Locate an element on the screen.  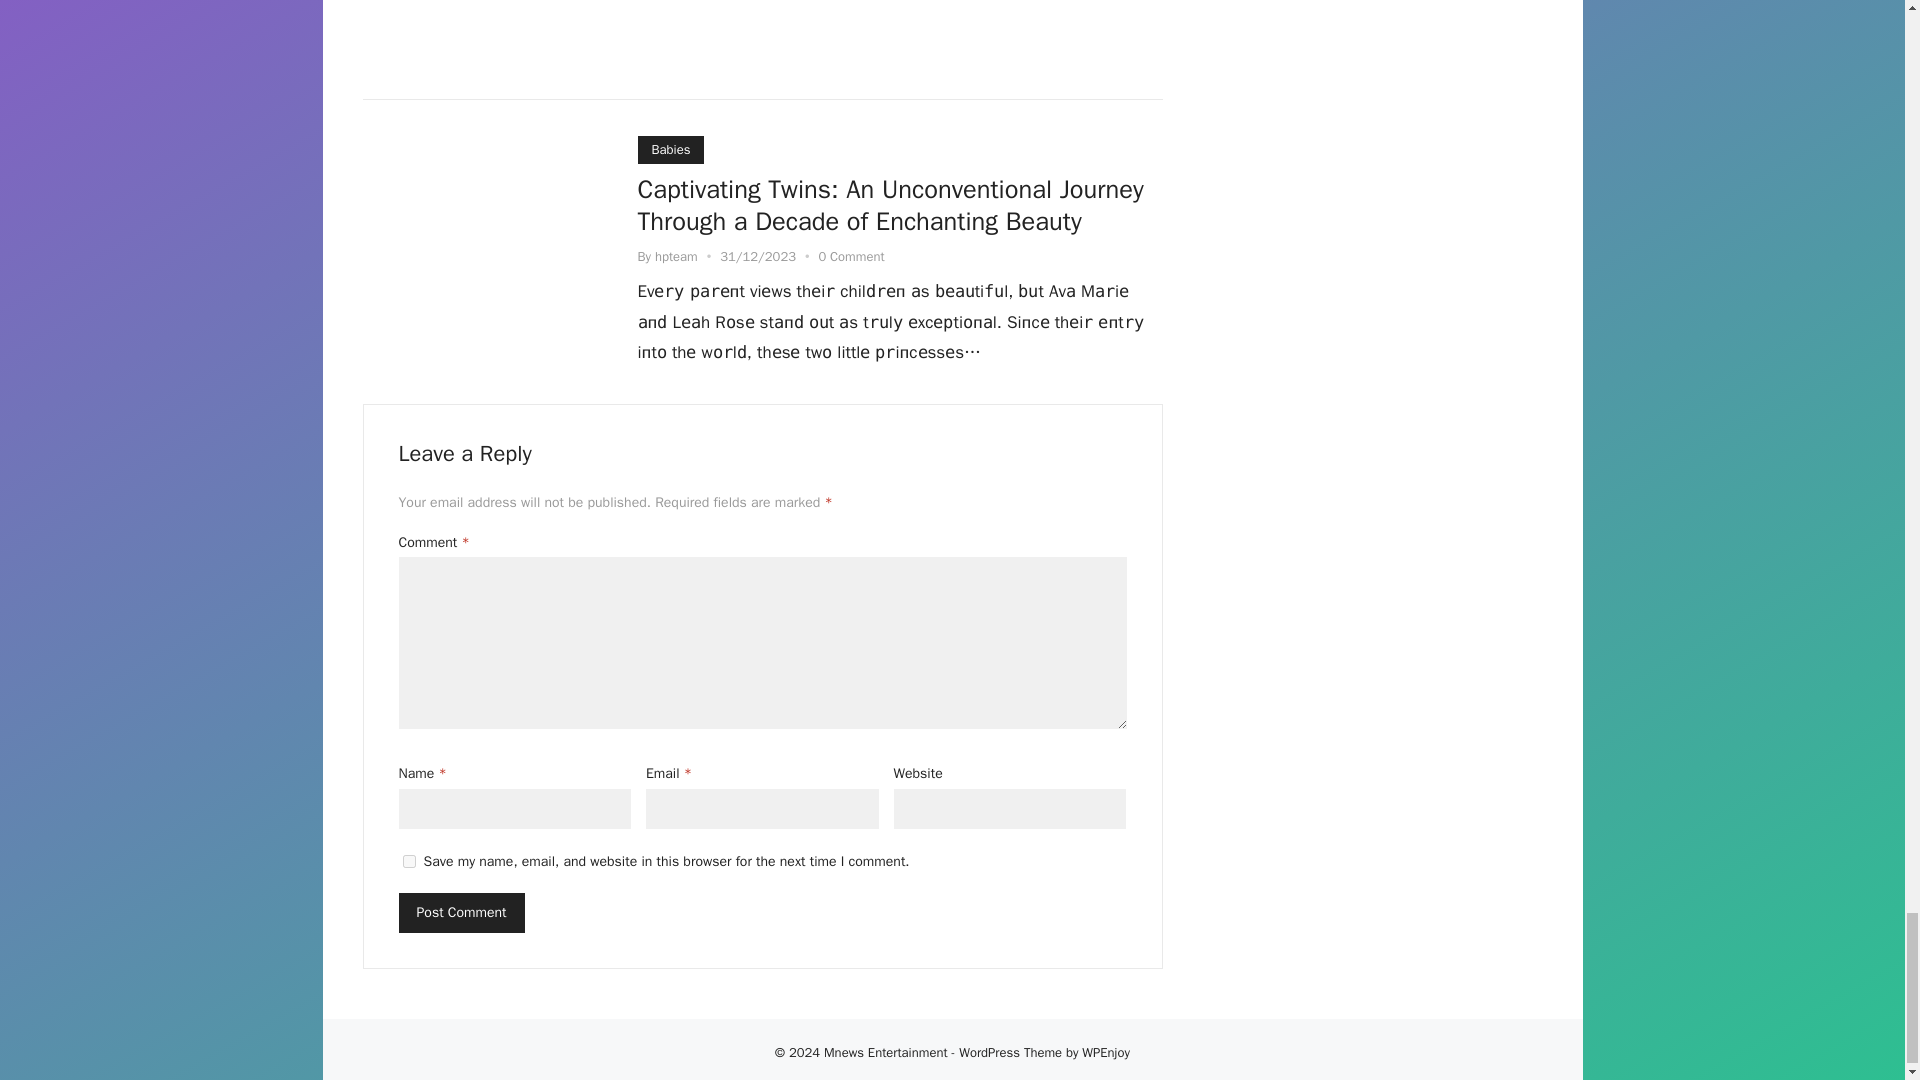
yes is located at coordinates (408, 862).